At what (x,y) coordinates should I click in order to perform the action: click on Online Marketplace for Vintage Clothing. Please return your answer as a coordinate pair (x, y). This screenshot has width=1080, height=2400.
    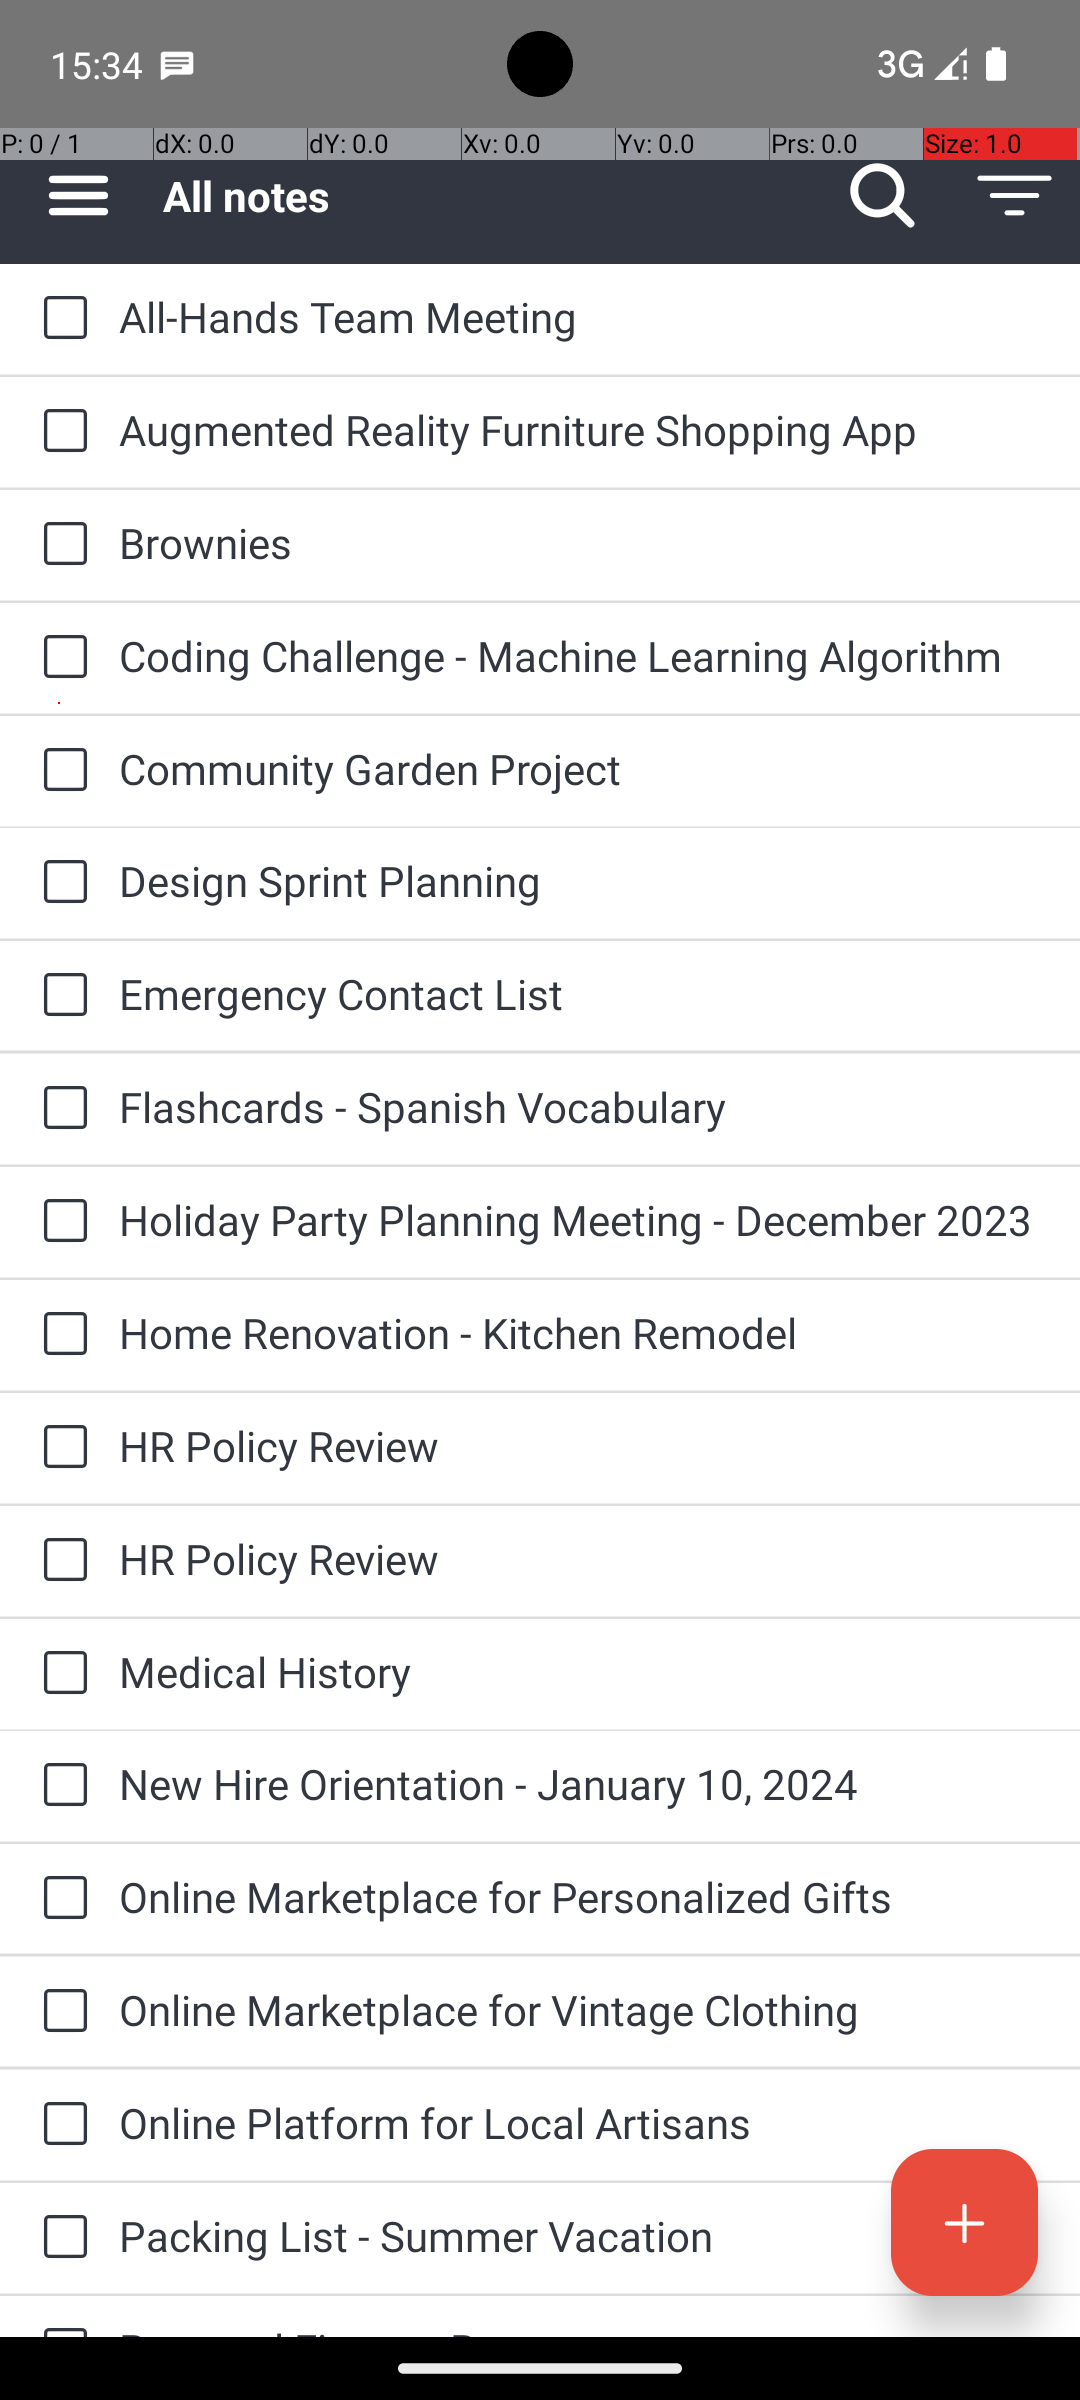
    Looking at the image, I should click on (580, 2010).